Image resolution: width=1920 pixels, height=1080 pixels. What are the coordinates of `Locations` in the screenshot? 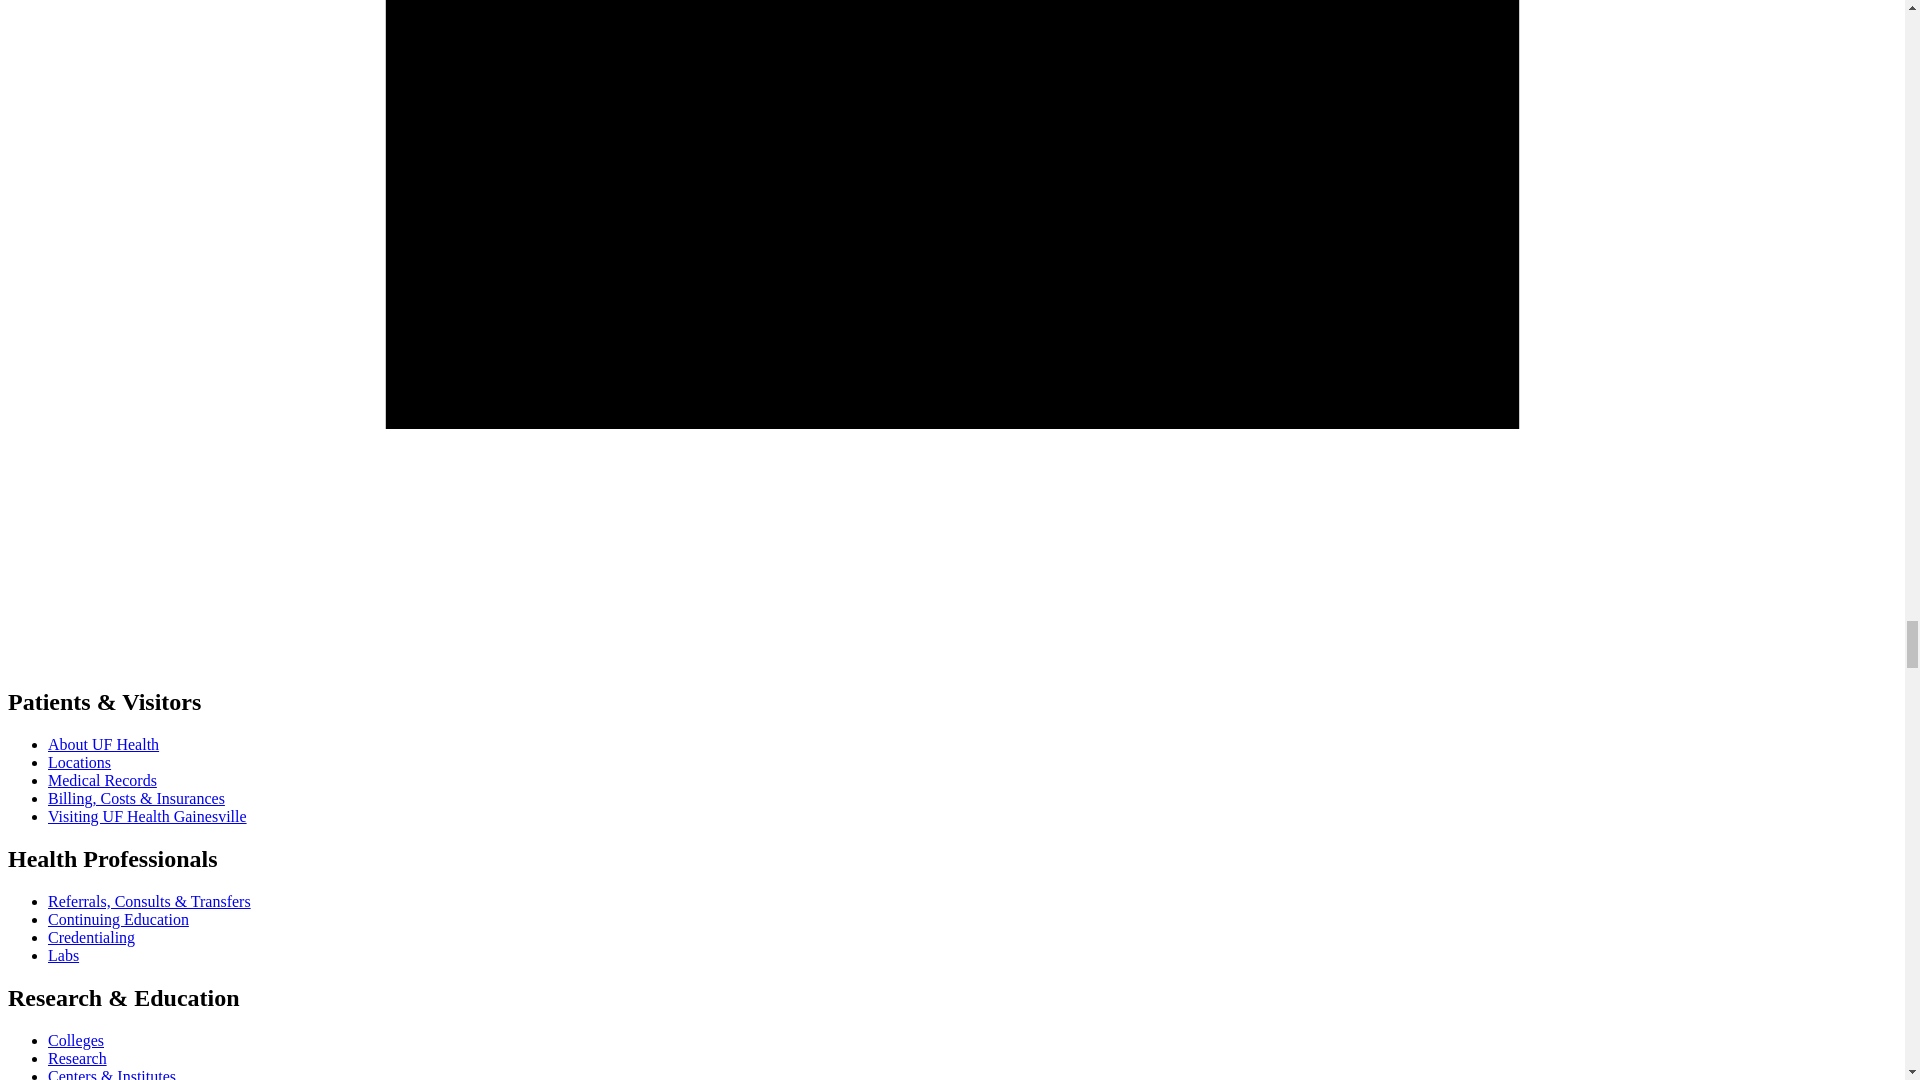 It's located at (80, 762).